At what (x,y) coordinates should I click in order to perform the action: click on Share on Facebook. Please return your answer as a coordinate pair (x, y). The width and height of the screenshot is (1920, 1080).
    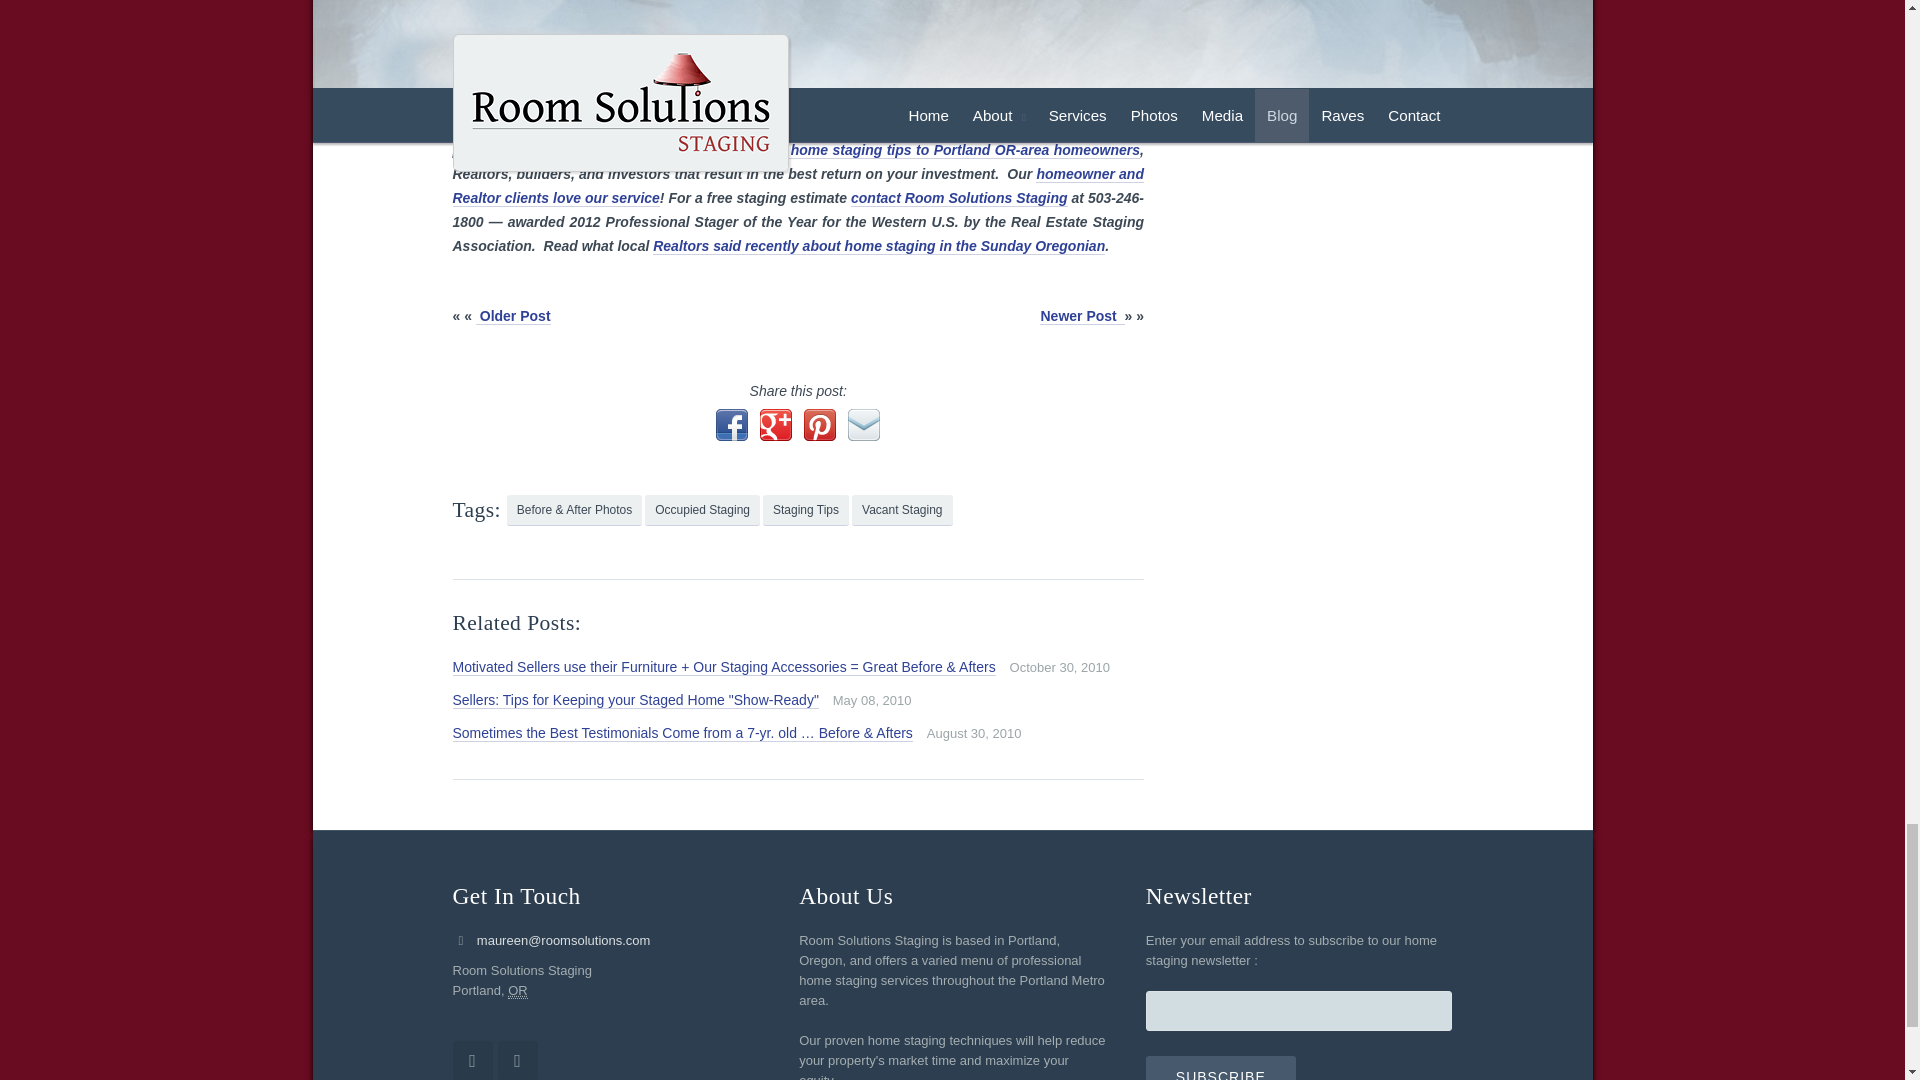
    Looking at the image, I should click on (732, 424).